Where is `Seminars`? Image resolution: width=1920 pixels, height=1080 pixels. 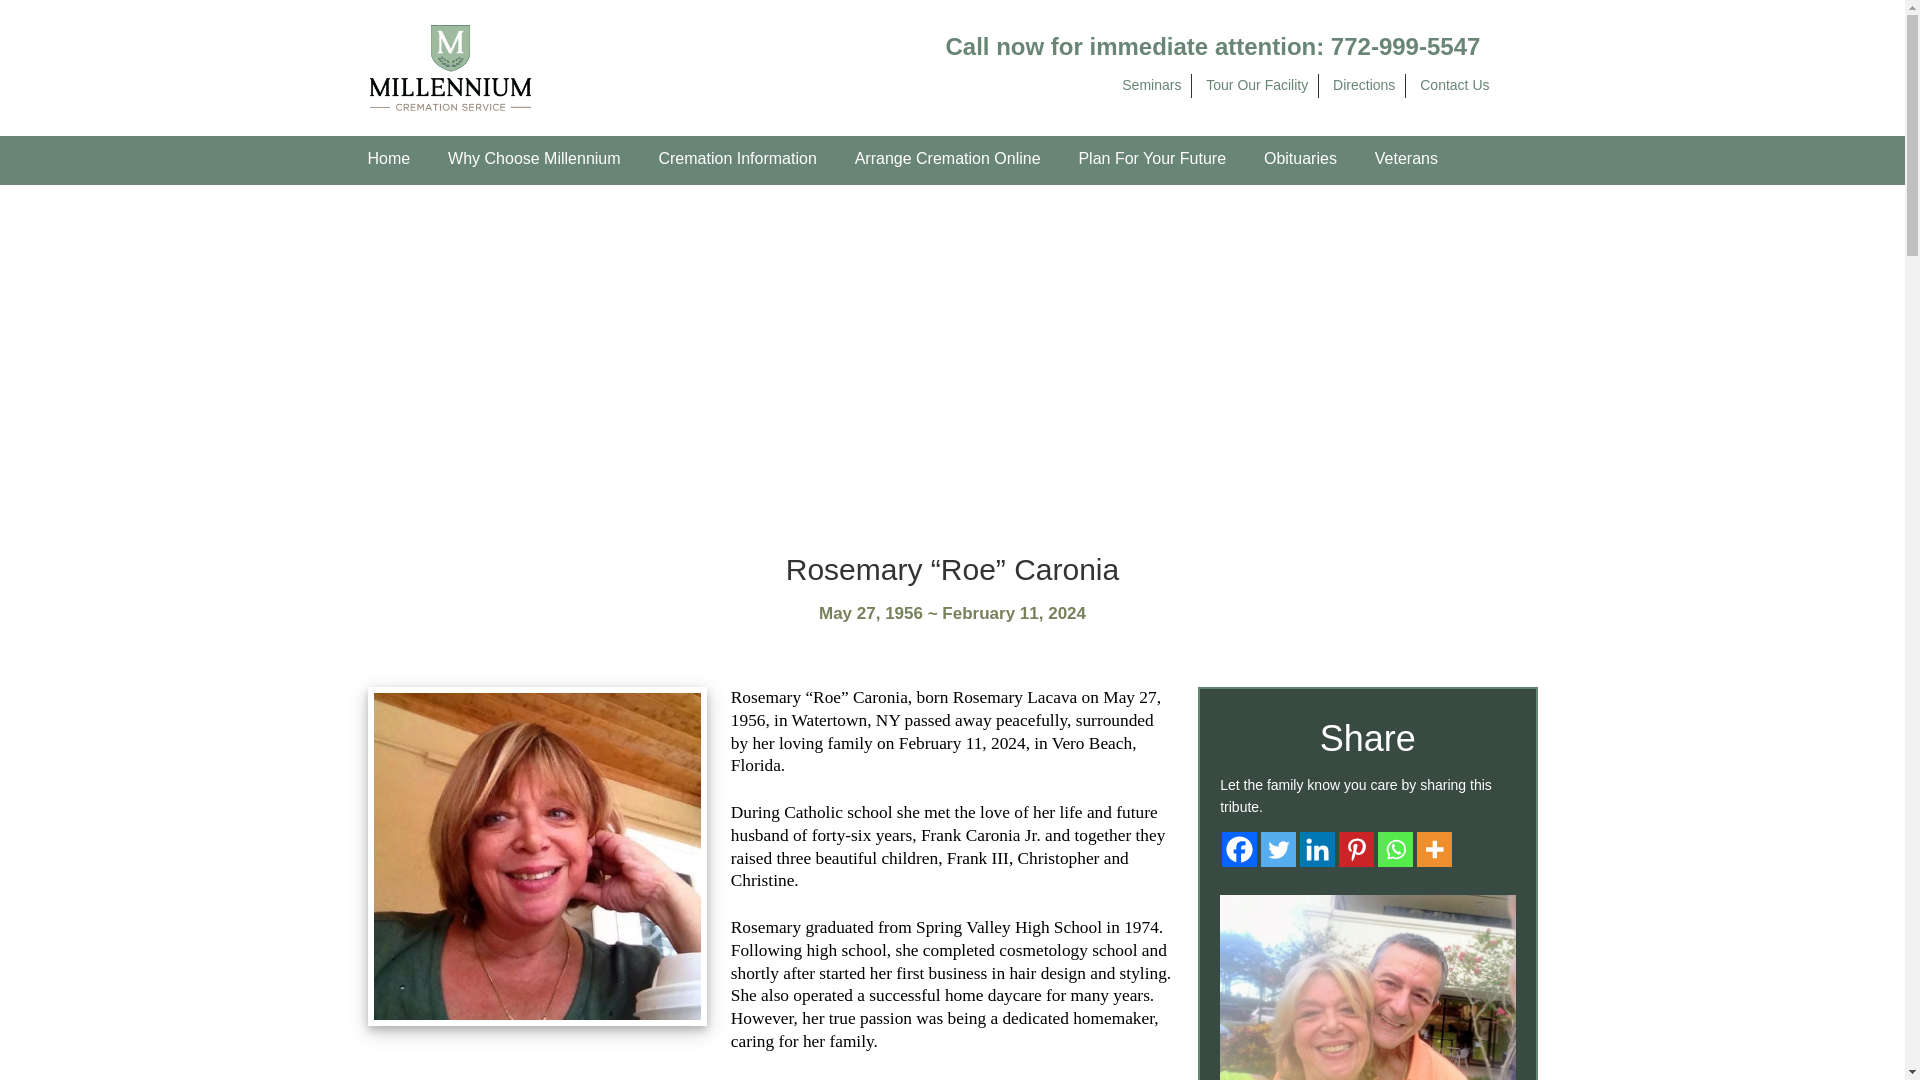
Seminars is located at coordinates (1150, 84).